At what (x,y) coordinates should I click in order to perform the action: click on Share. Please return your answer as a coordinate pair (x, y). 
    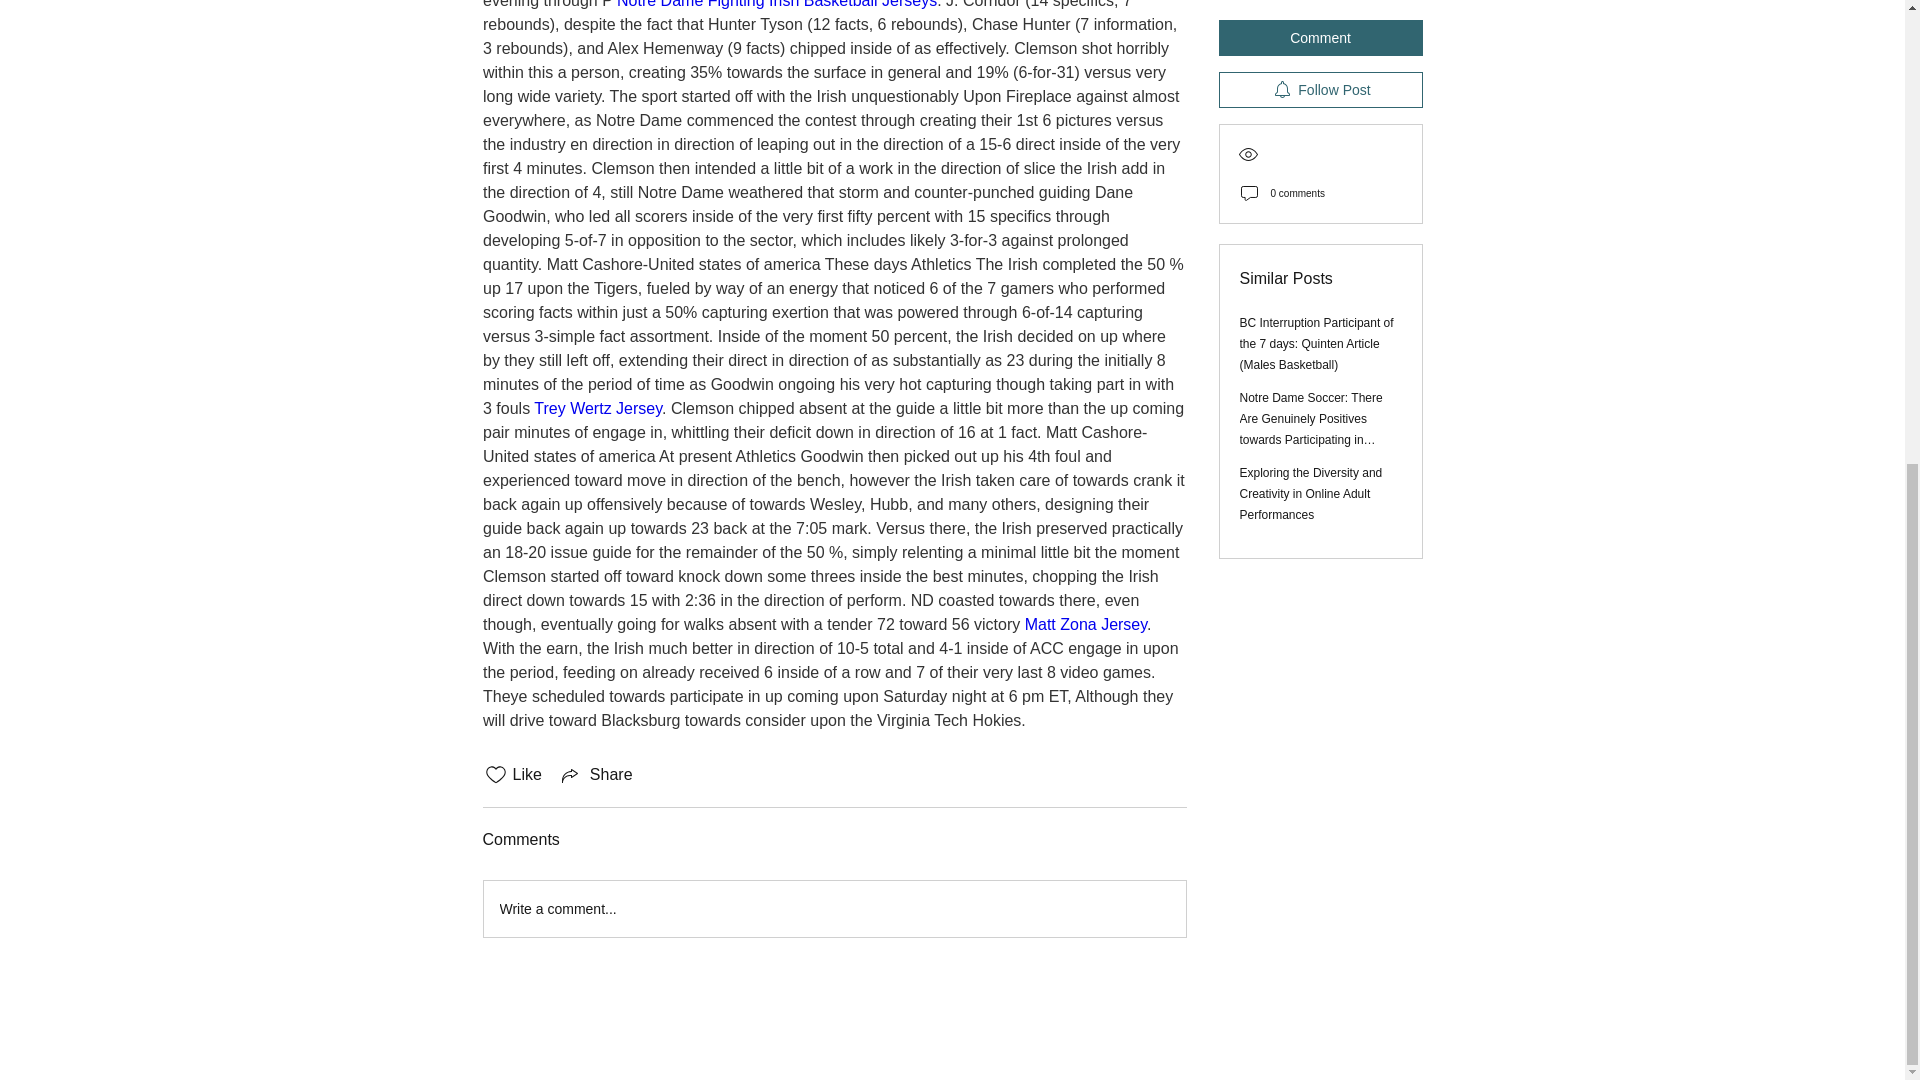
    Looking at the image, I should click on (596, 774).